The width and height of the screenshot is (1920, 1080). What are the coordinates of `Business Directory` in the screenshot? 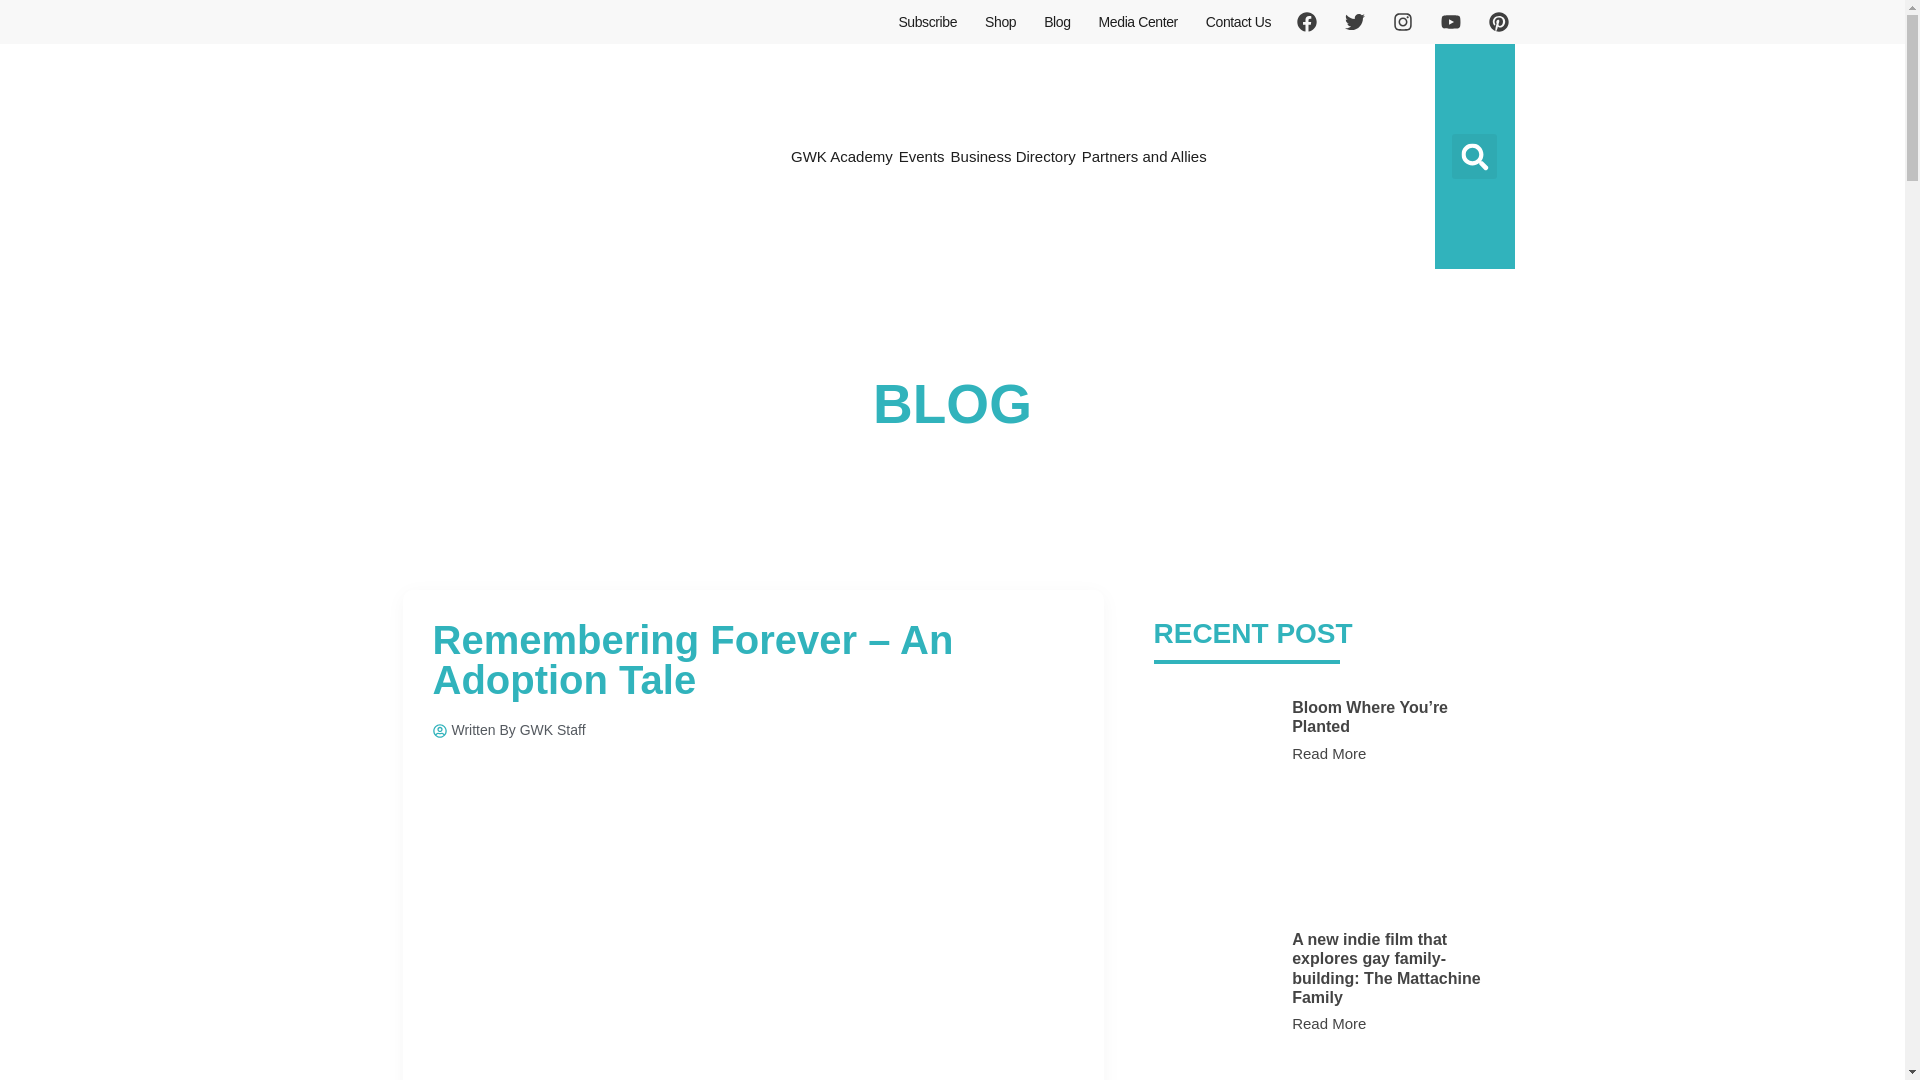 It's located at (1014, 156).